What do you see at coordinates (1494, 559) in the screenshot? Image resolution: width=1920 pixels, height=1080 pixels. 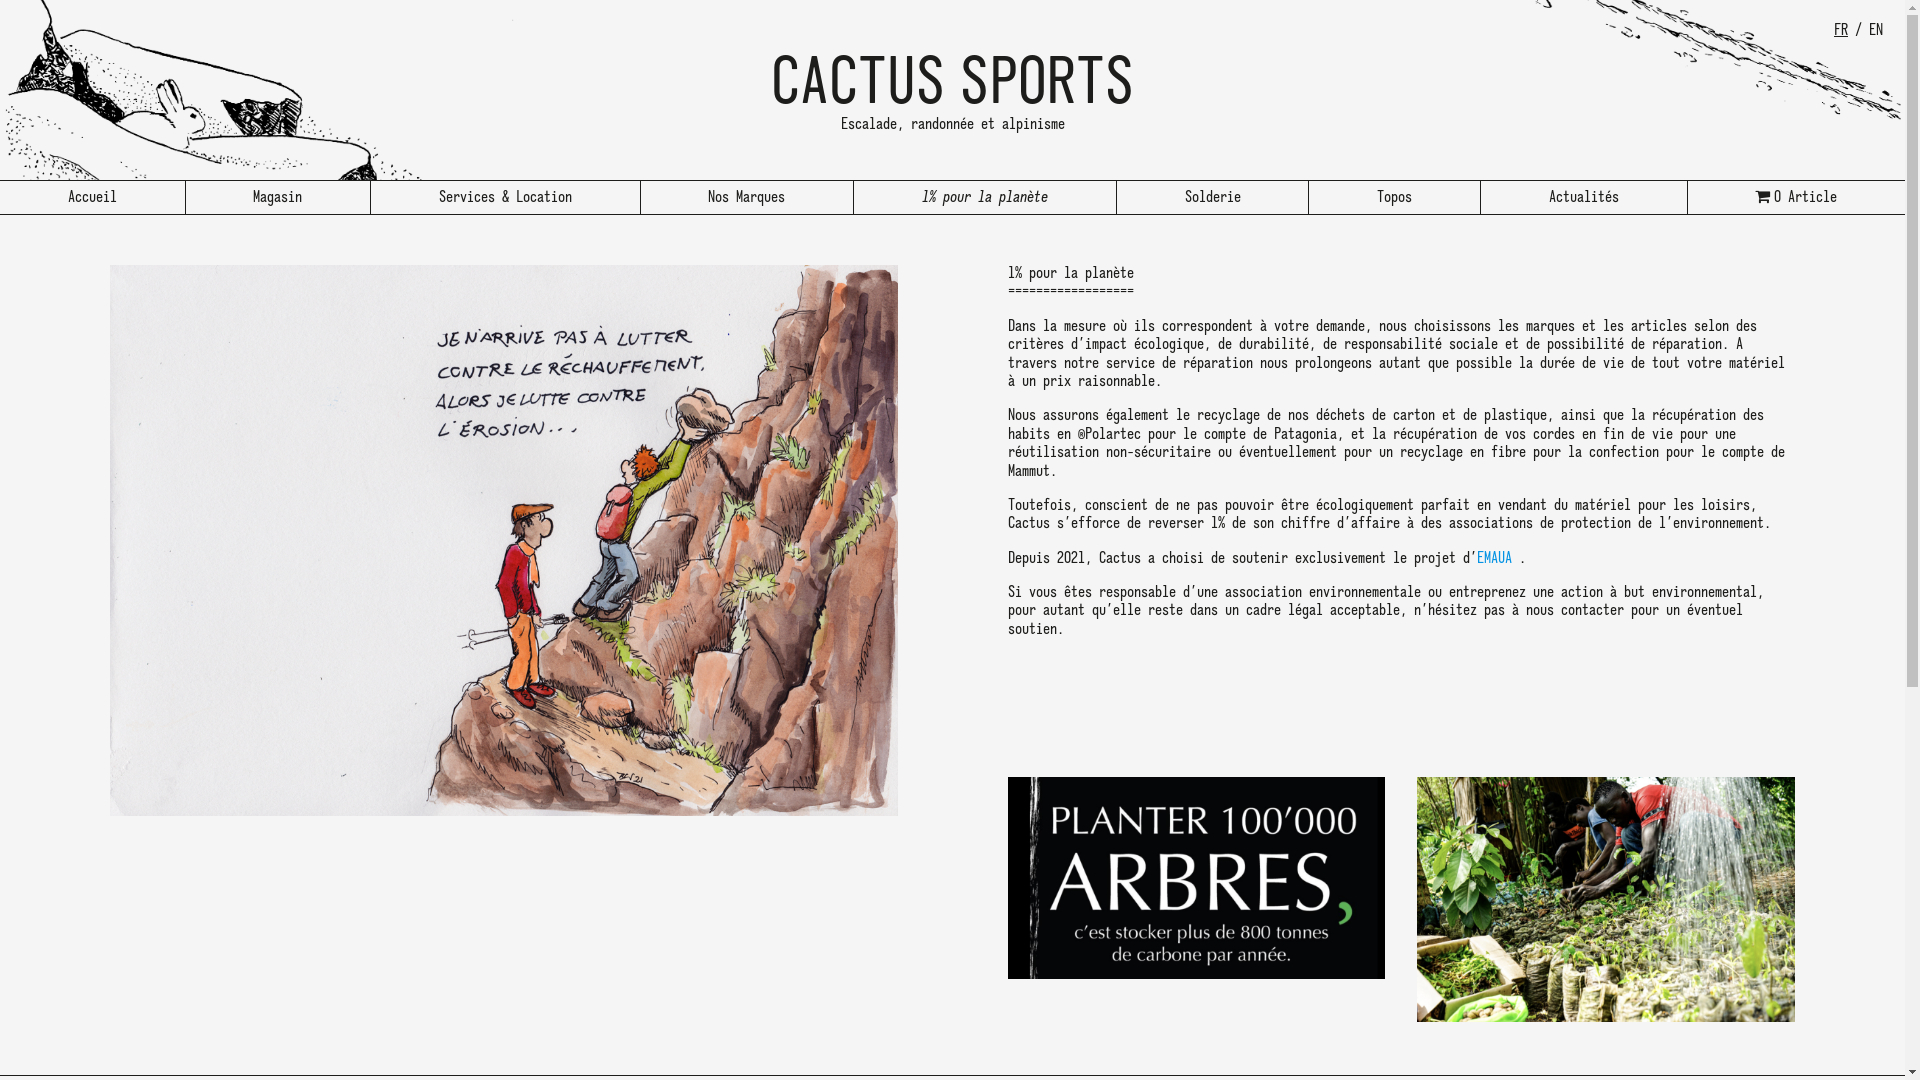 I see `EMAUA` at bounding box center [1494, 559].